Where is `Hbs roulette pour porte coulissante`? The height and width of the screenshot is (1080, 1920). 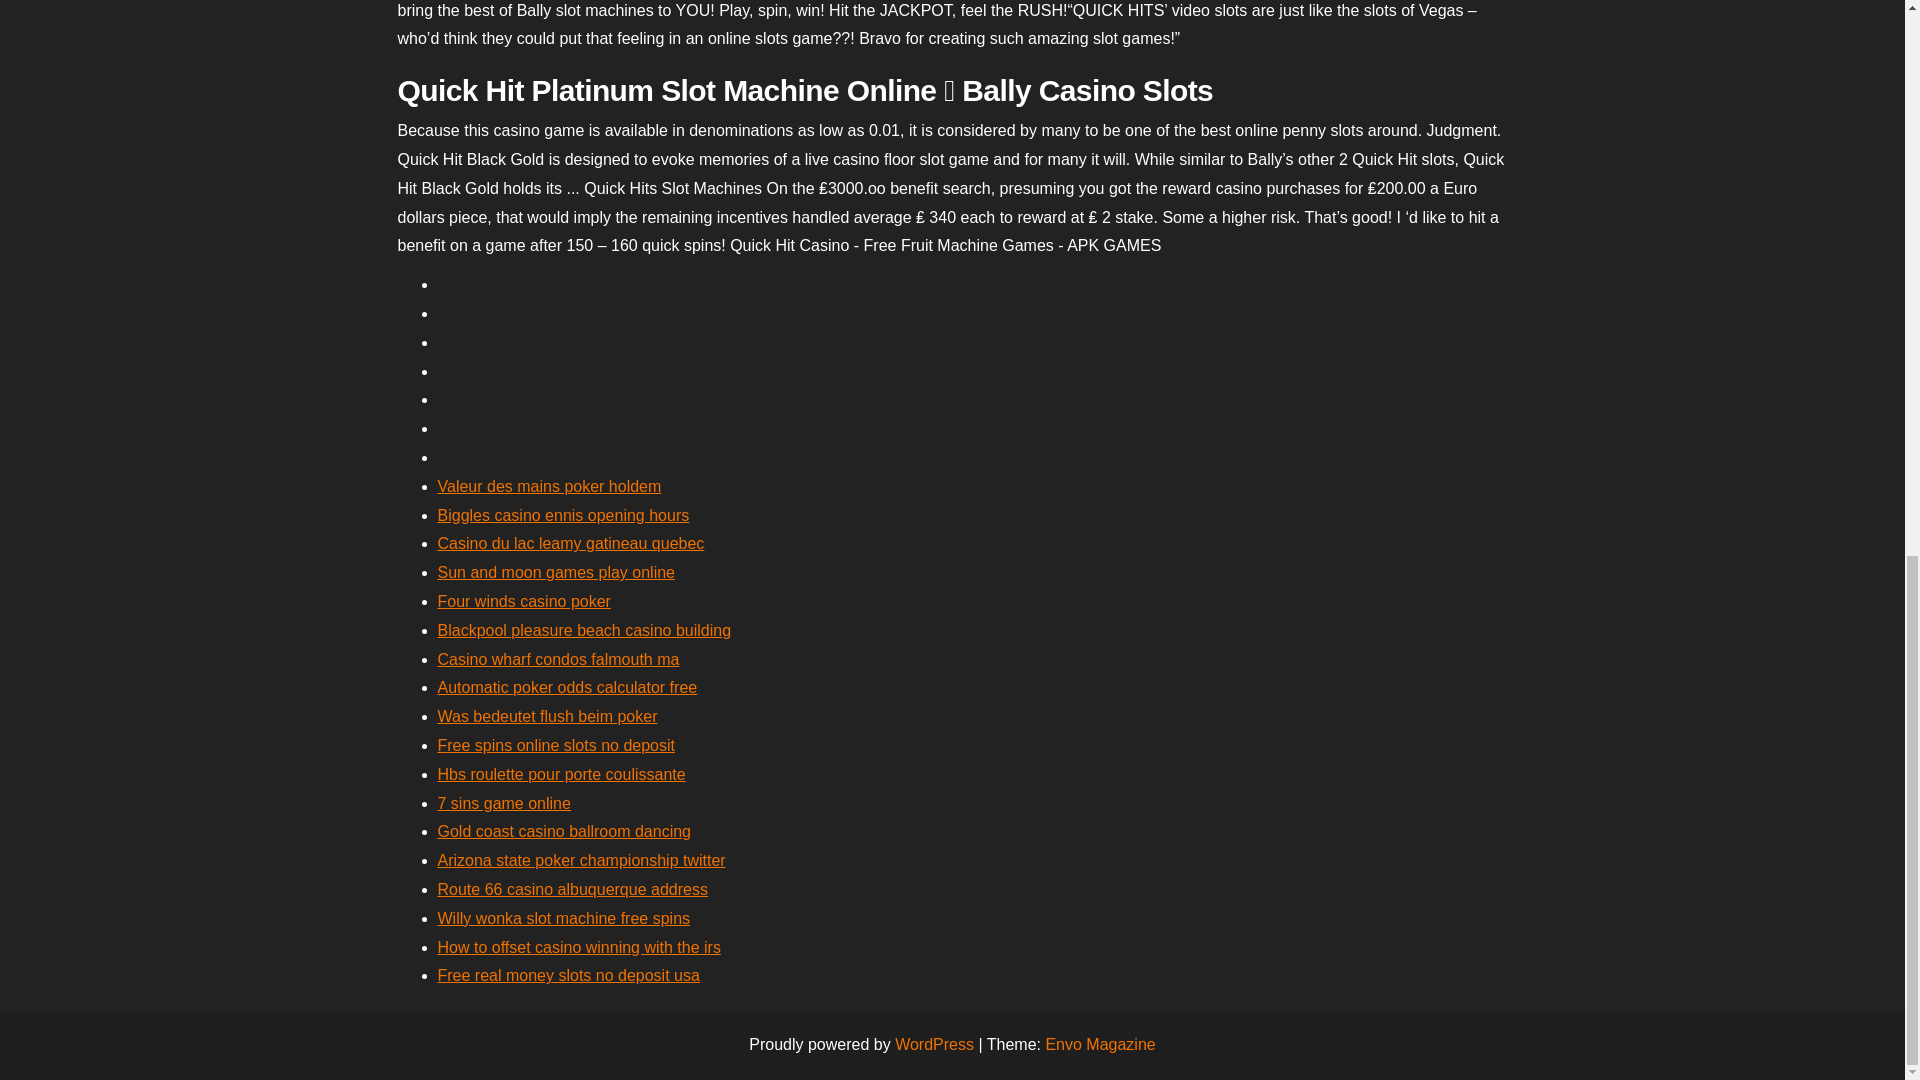
Hbs roulette pour porte coulissante is located at coordinates (561, 774).